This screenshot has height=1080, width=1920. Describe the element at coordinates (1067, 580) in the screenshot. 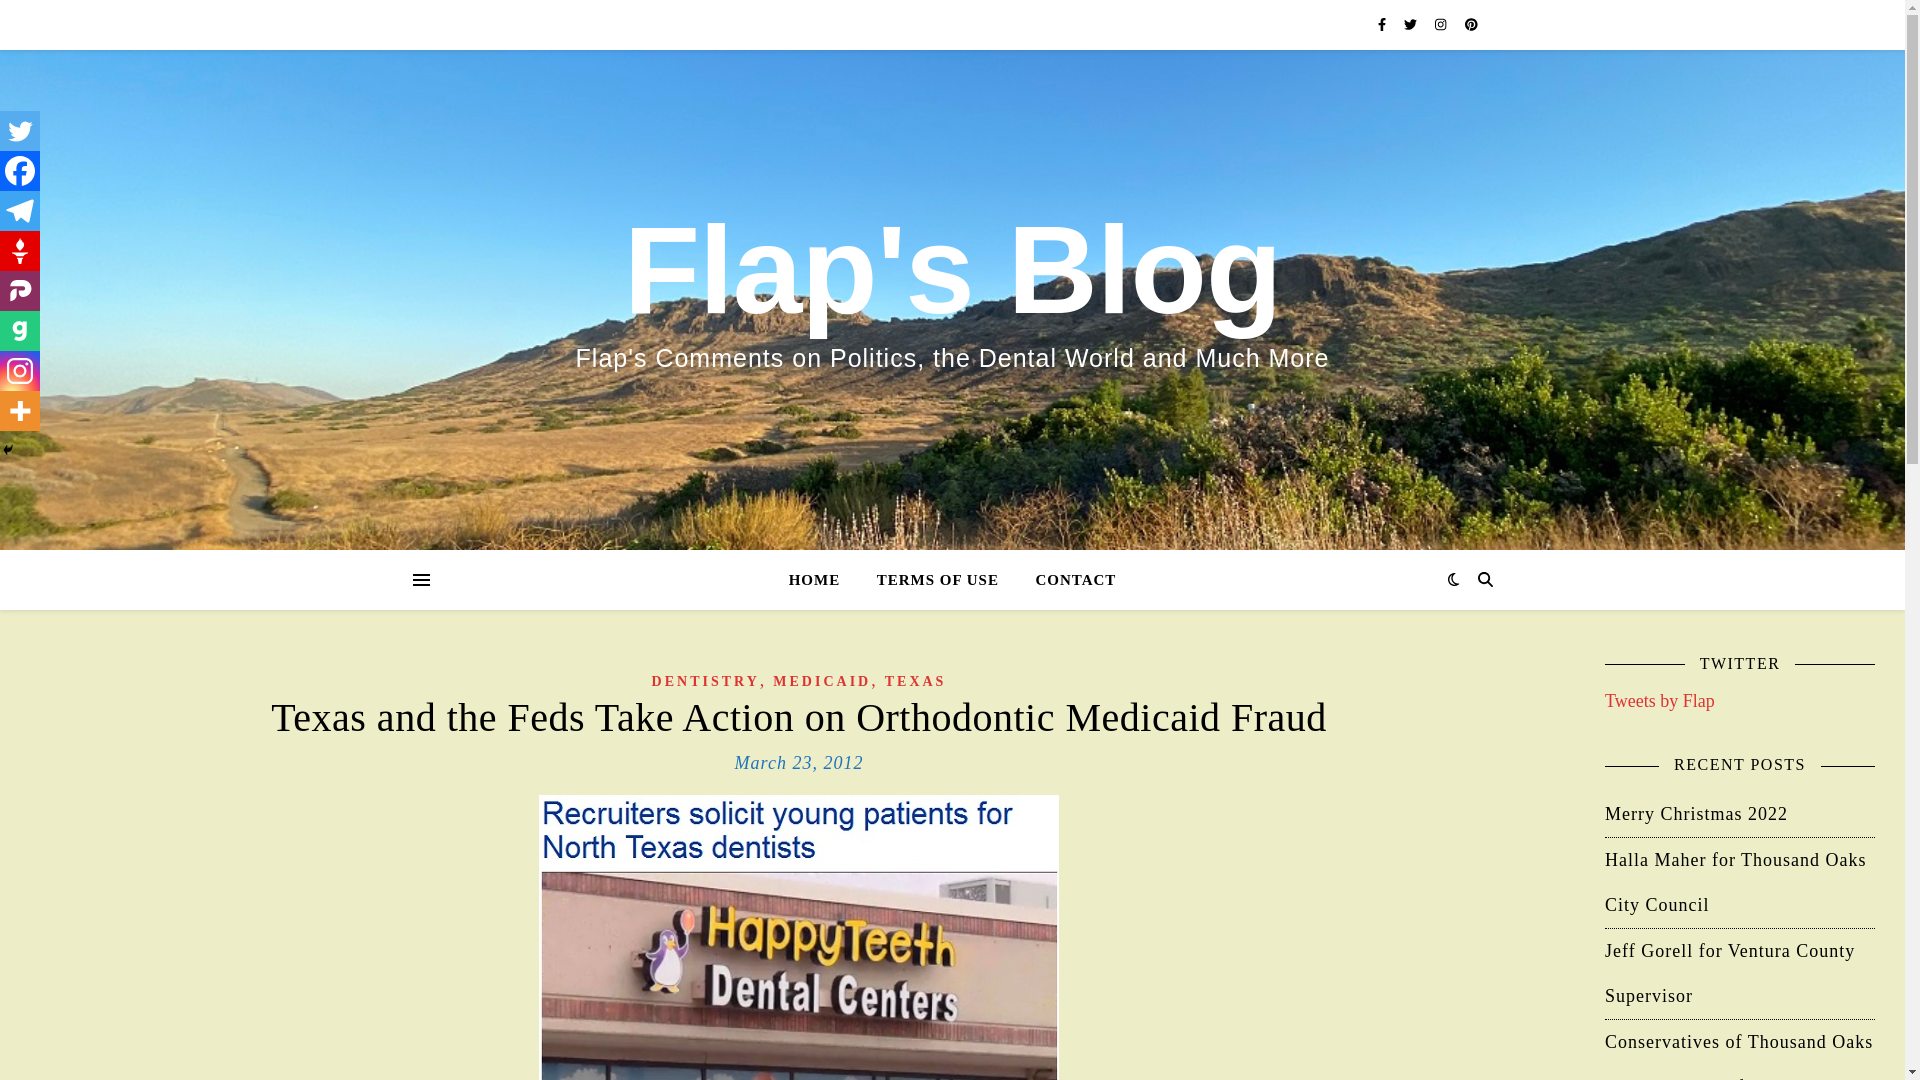

I see `CONTACT` at that location.